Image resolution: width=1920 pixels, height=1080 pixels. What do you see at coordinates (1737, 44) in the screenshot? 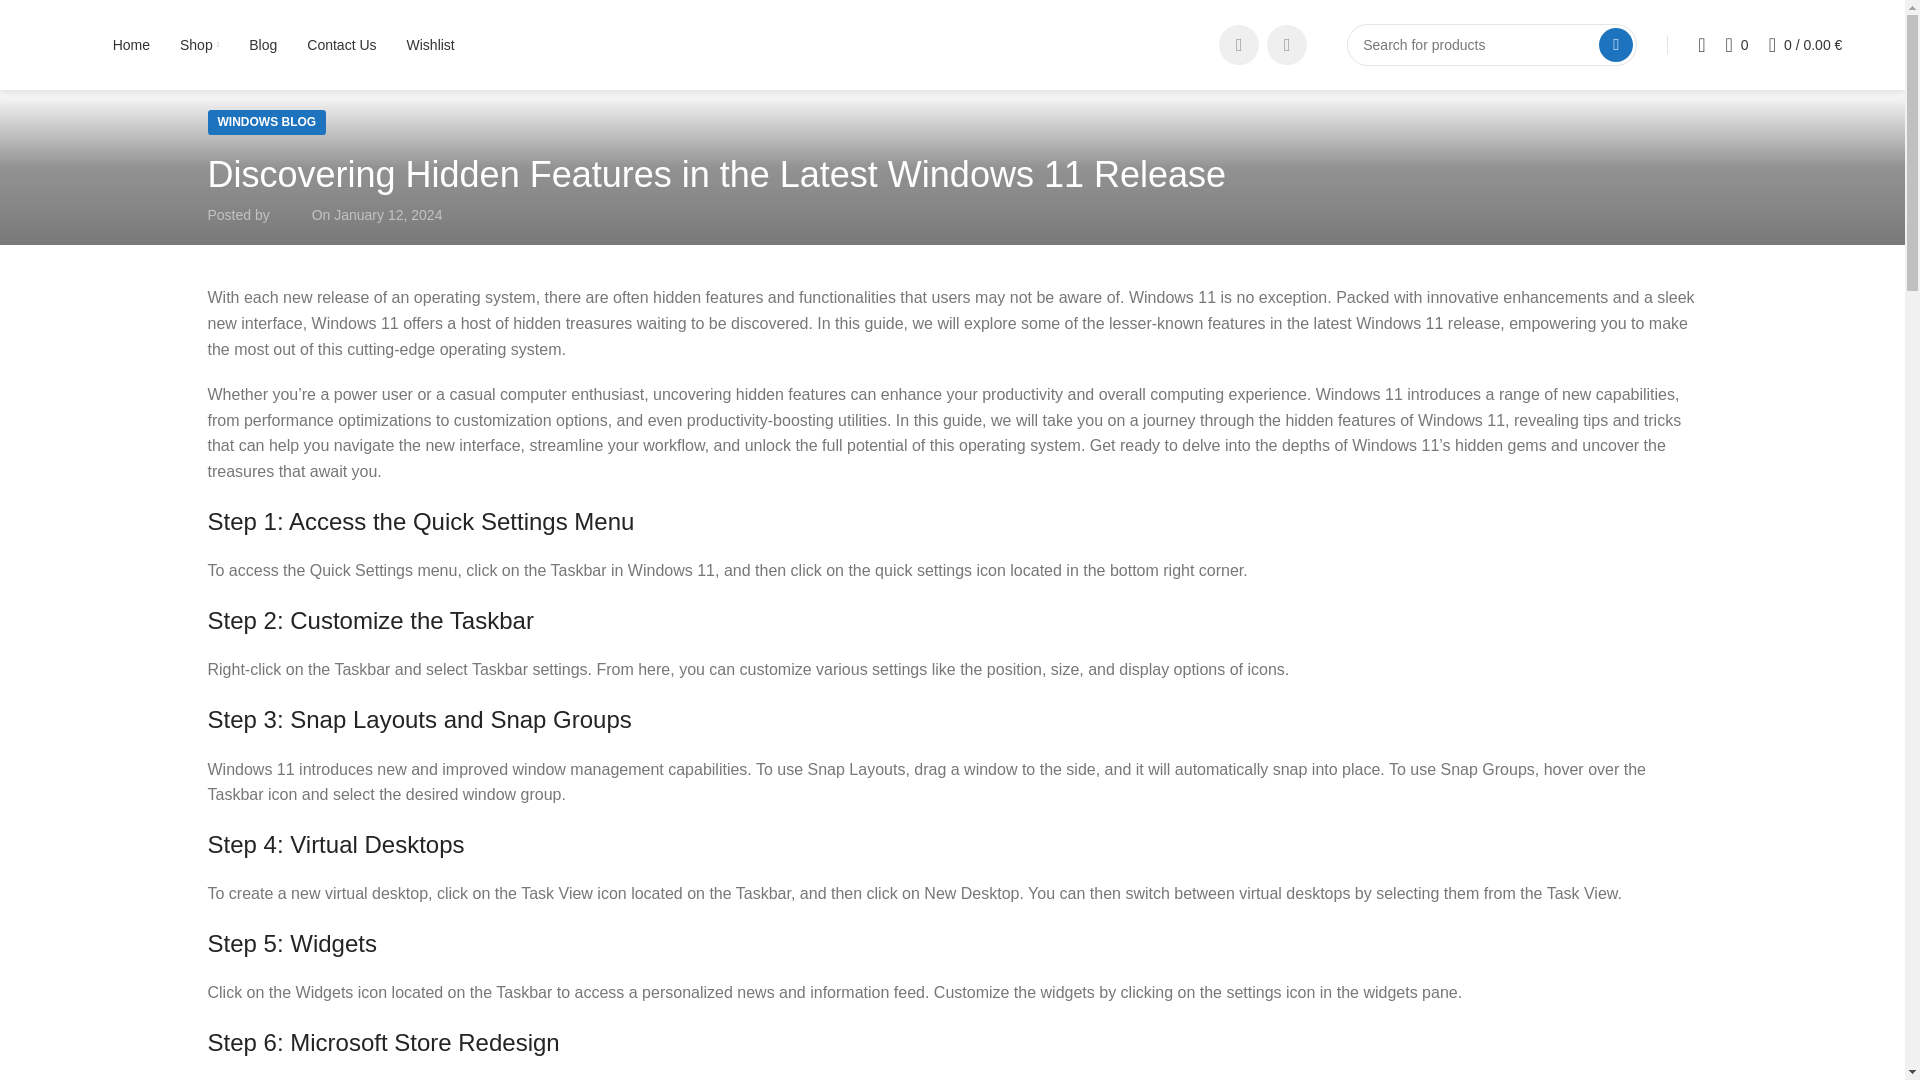
I see `My Wishlist` at bounding box center [1737, 44].